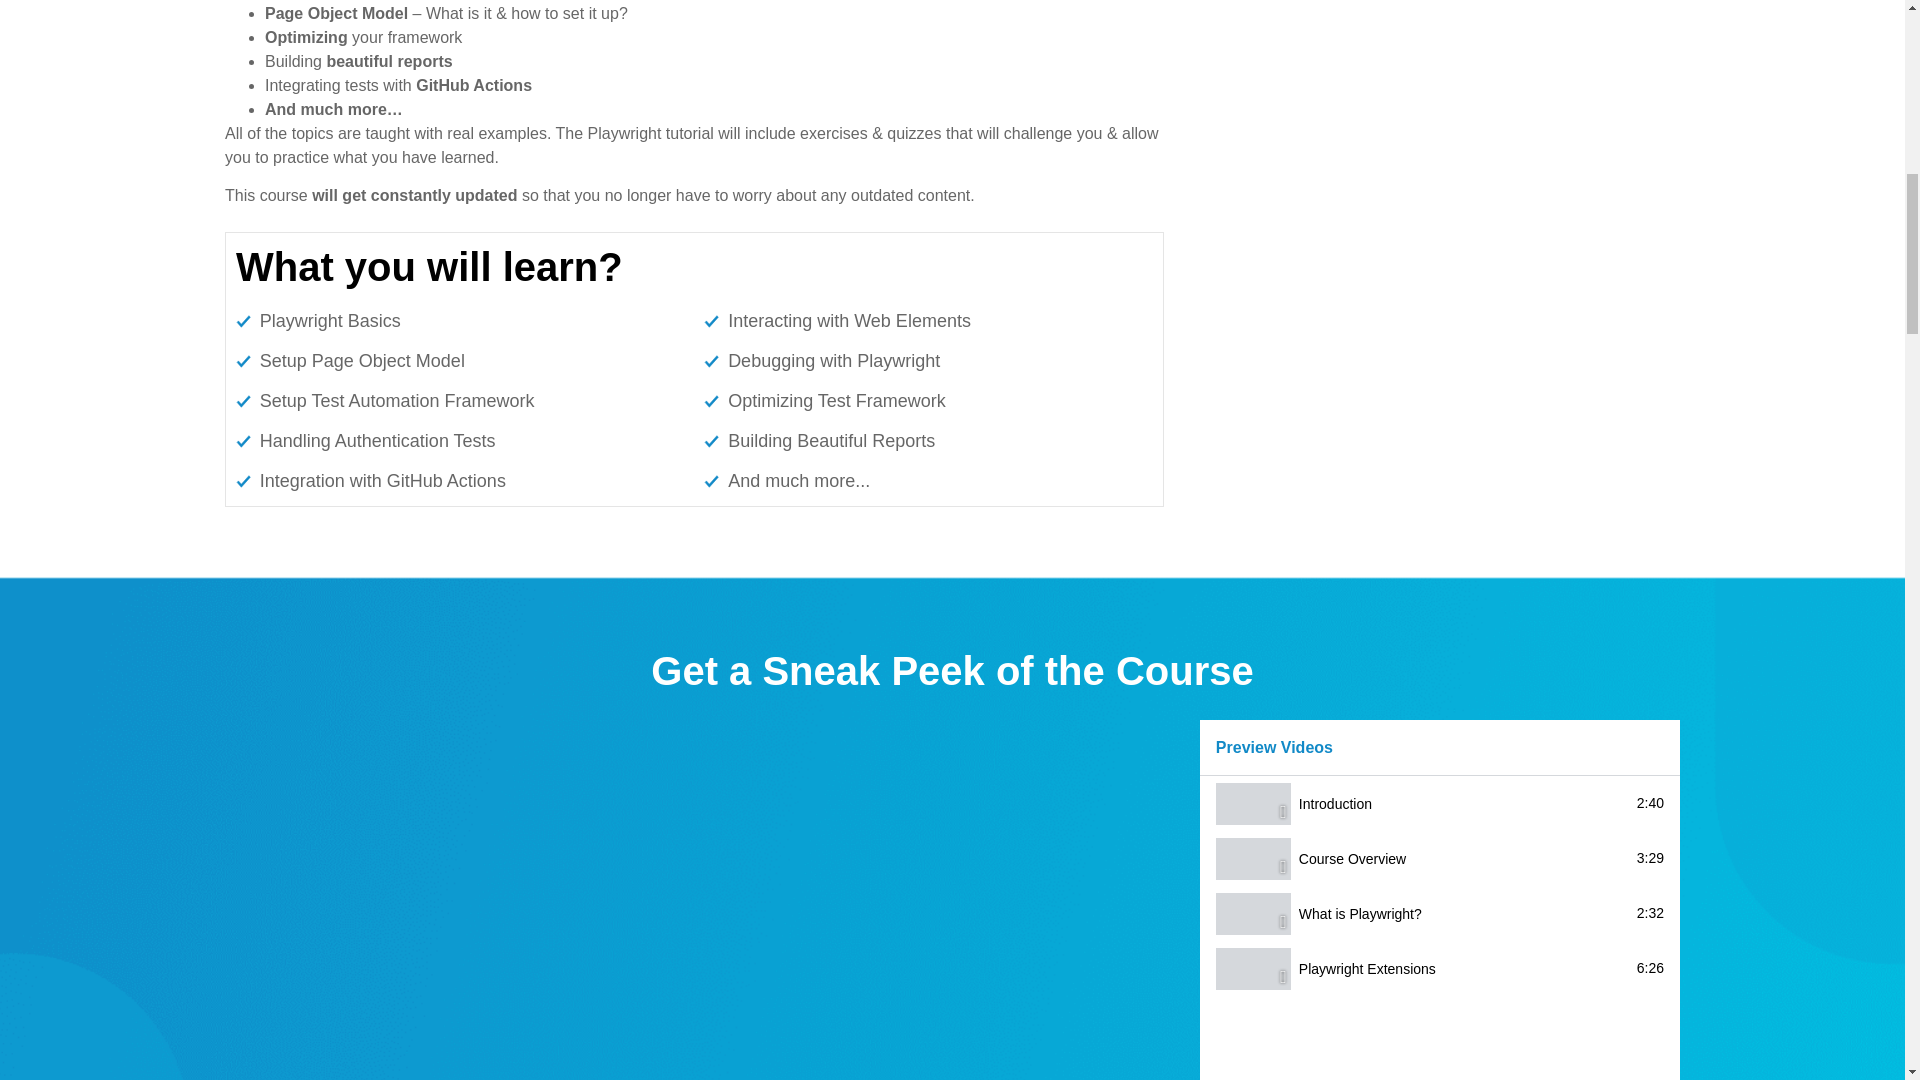  What do you see at coordinates (1464, 860) in the screenshot?
I see `Course Overview` at bounding box center [1464, 860].